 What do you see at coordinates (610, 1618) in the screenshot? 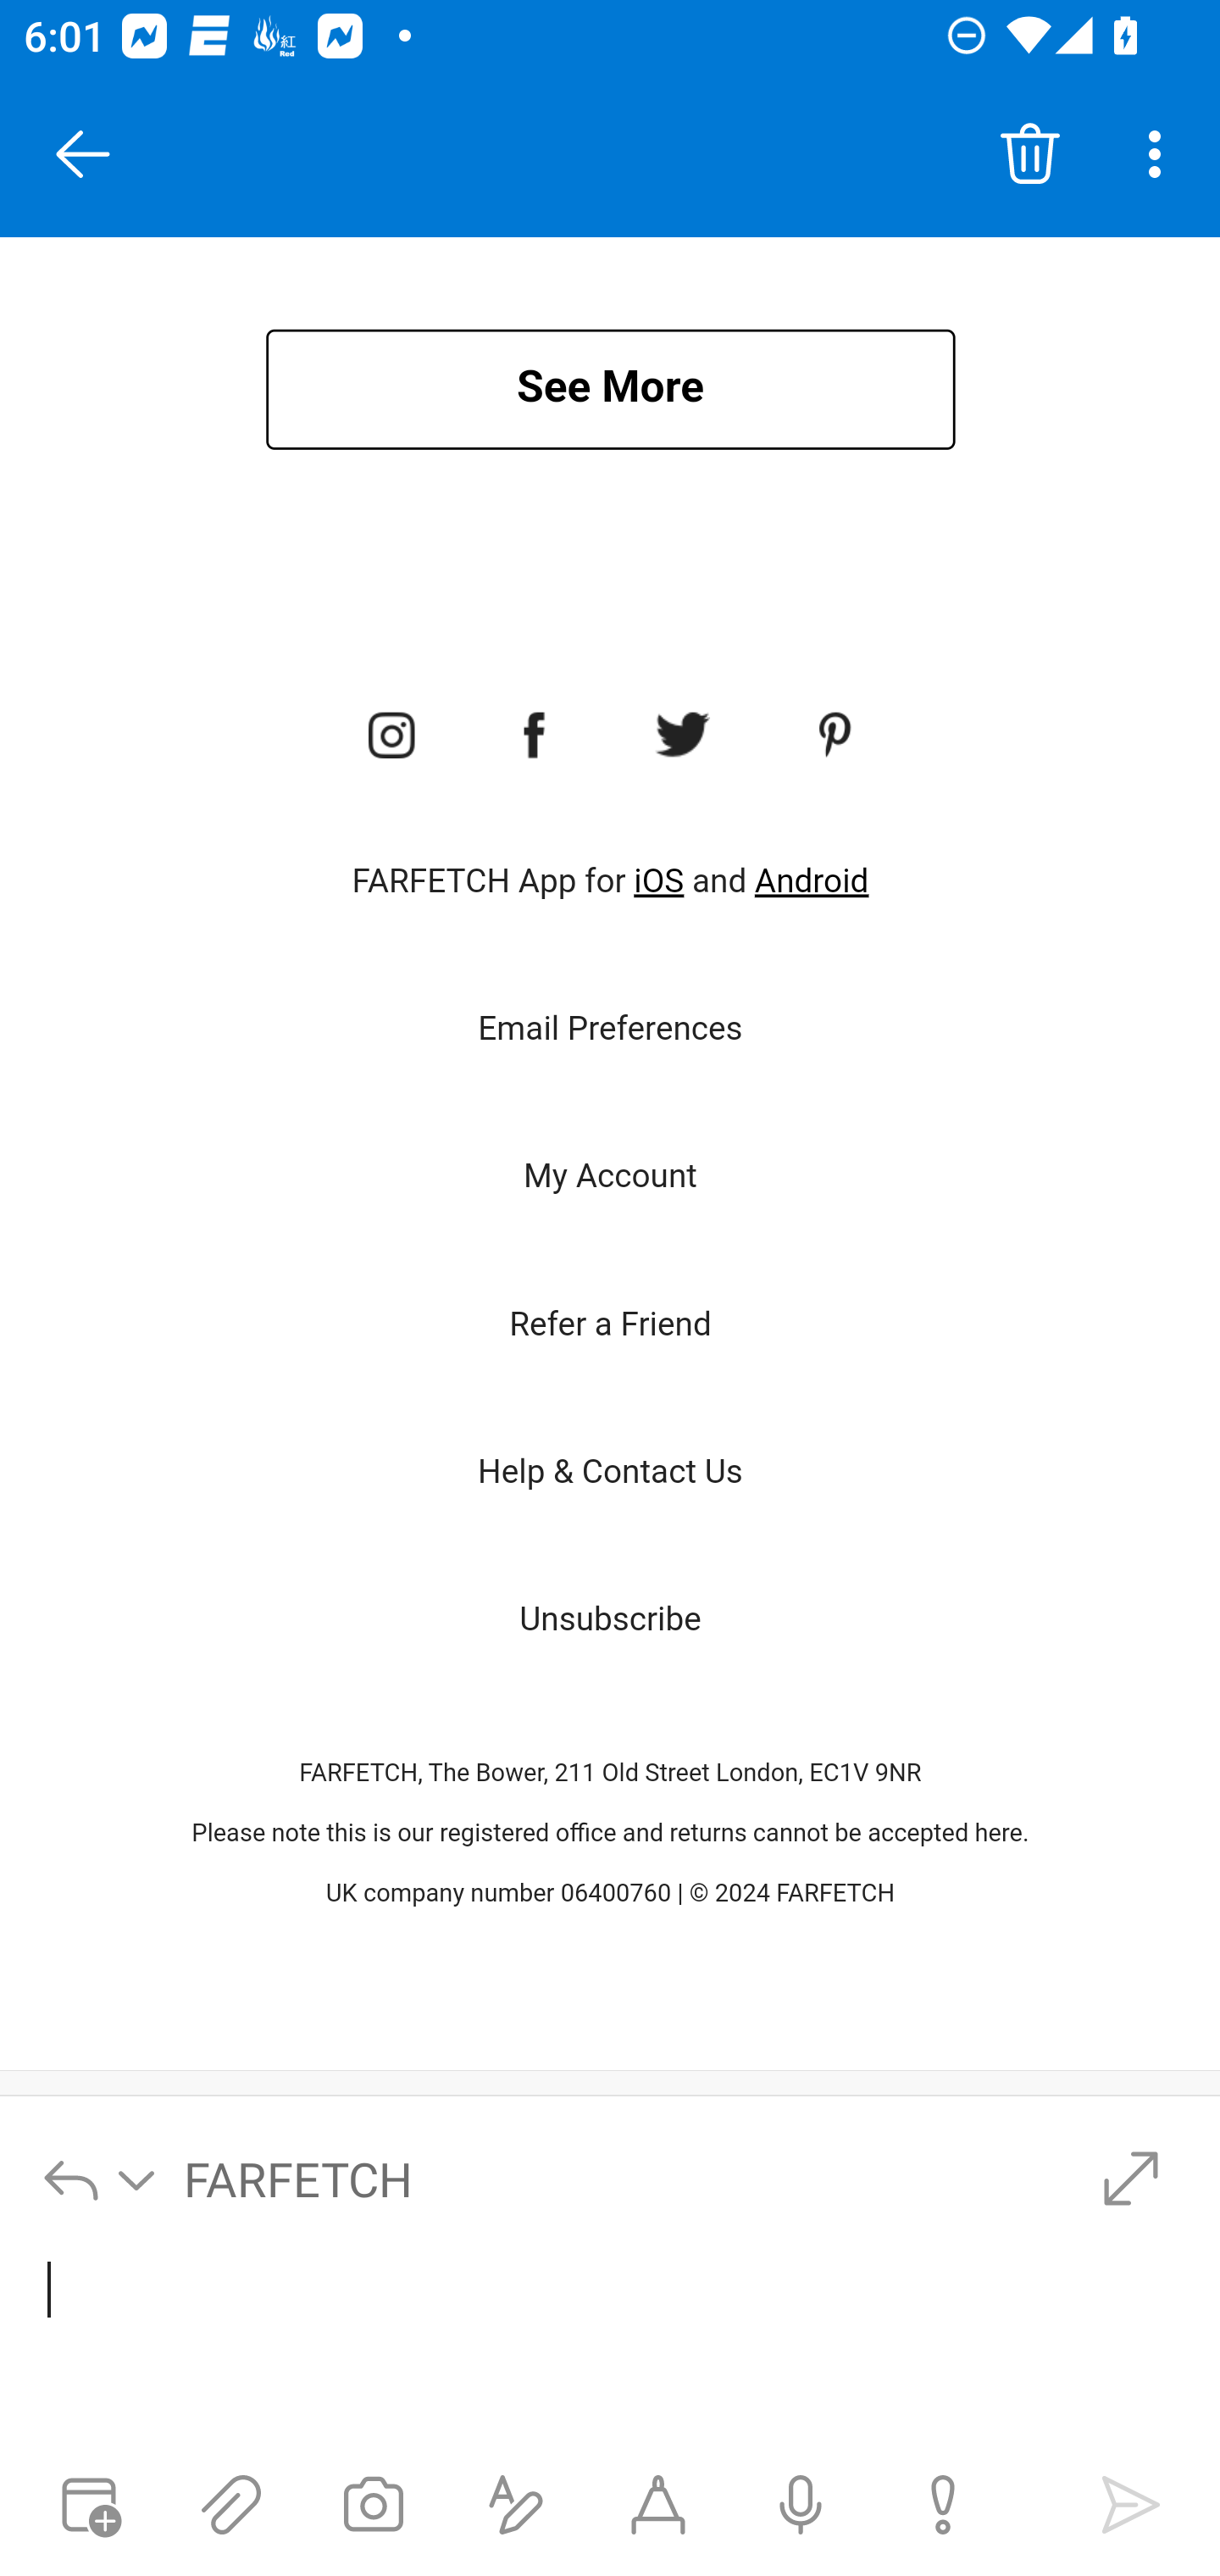
I see `Unsubscribe` at bounding box center [610, 1618].